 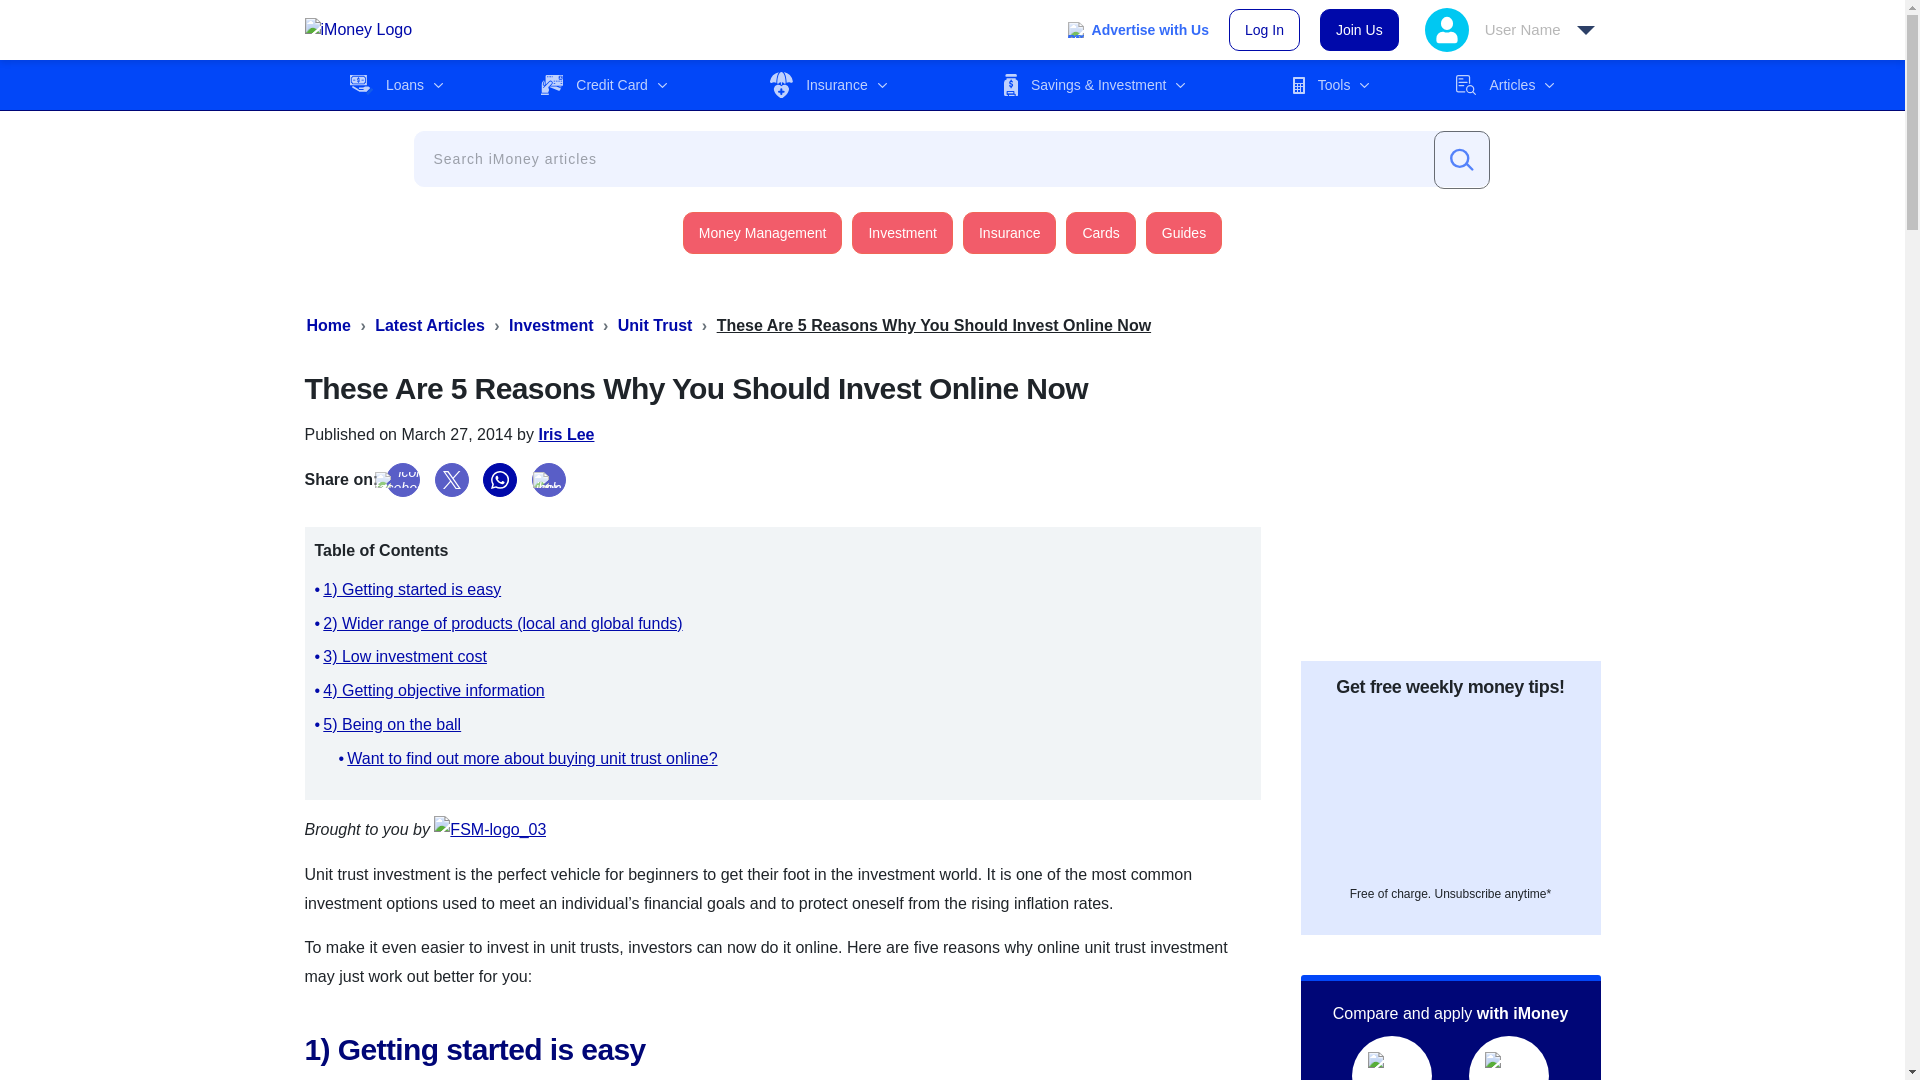 I want to click on Credit Card, so click(x=604, y=85).